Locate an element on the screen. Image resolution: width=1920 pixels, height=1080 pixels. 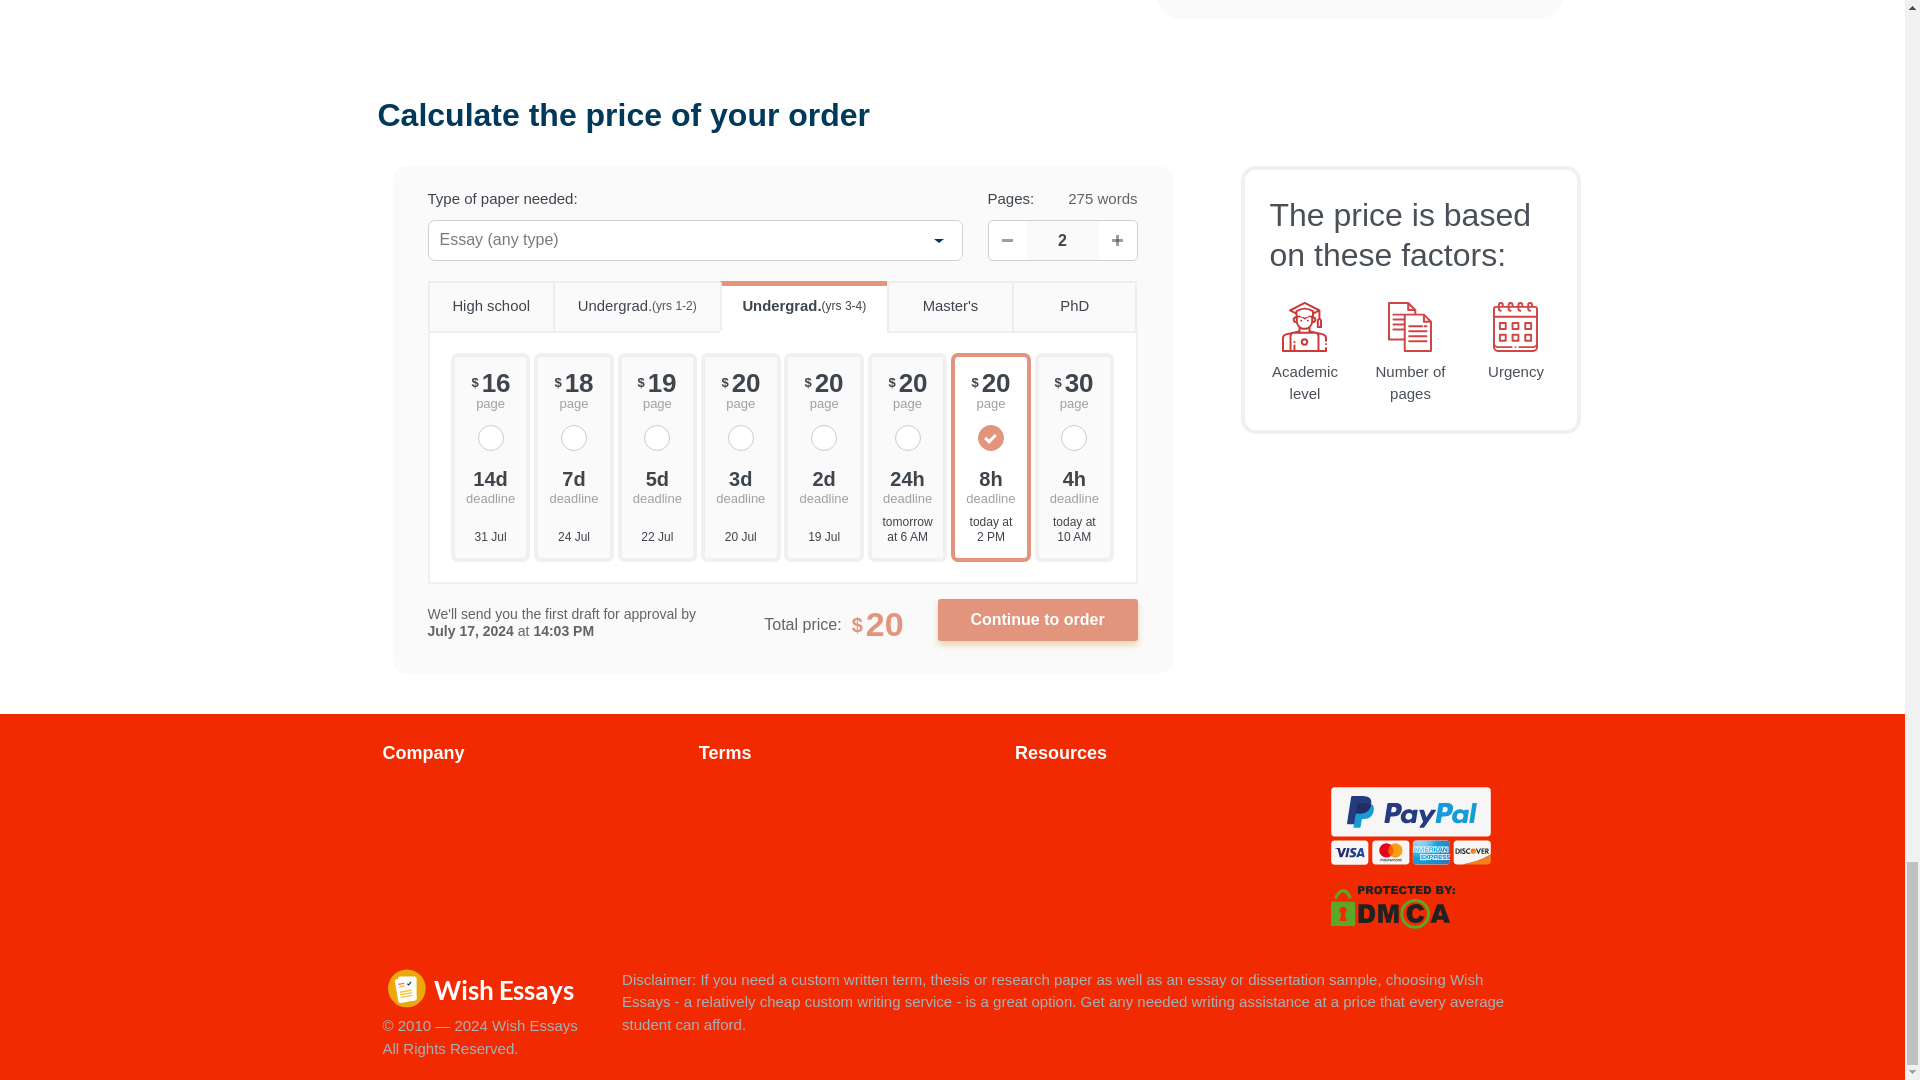
DMCA is located at coordinates (1392, 905).